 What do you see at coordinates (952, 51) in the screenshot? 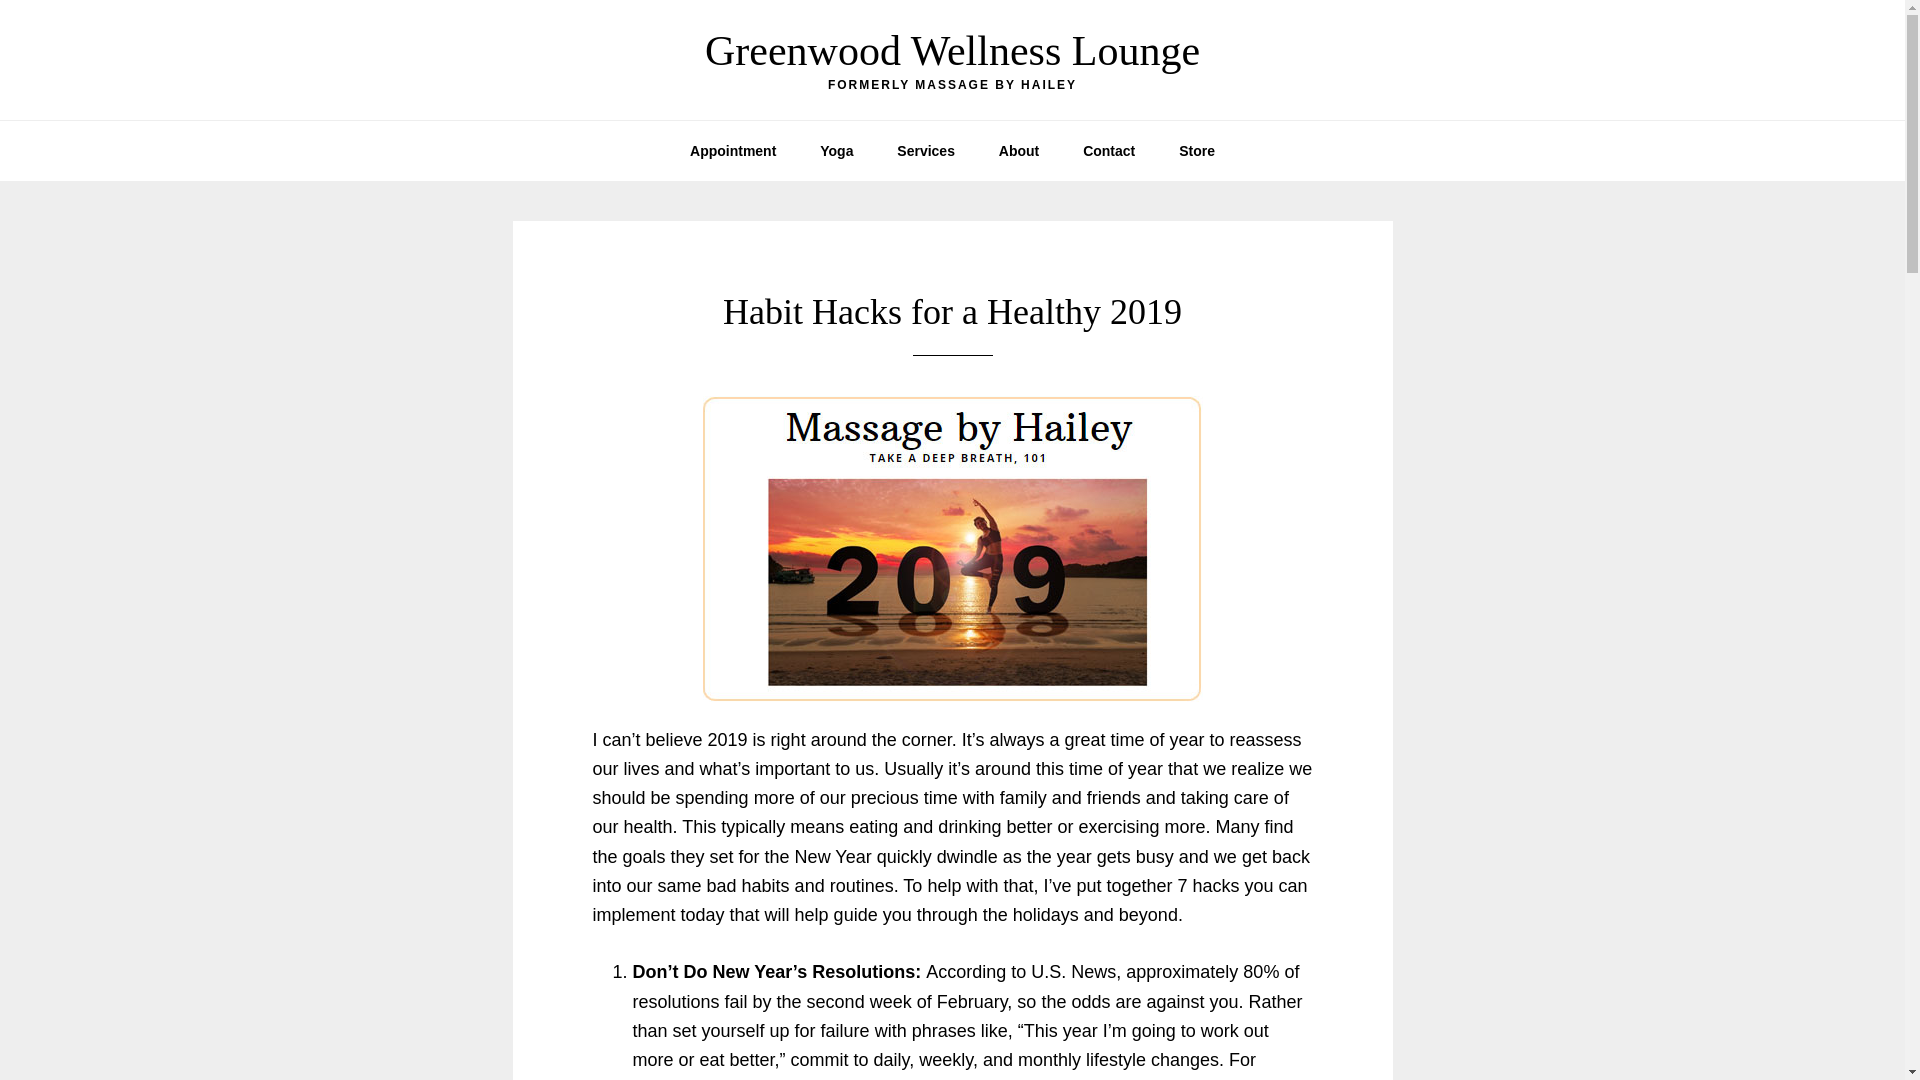
I see `Greenwood Wellness Lounge` at bounding box center [952, 51].